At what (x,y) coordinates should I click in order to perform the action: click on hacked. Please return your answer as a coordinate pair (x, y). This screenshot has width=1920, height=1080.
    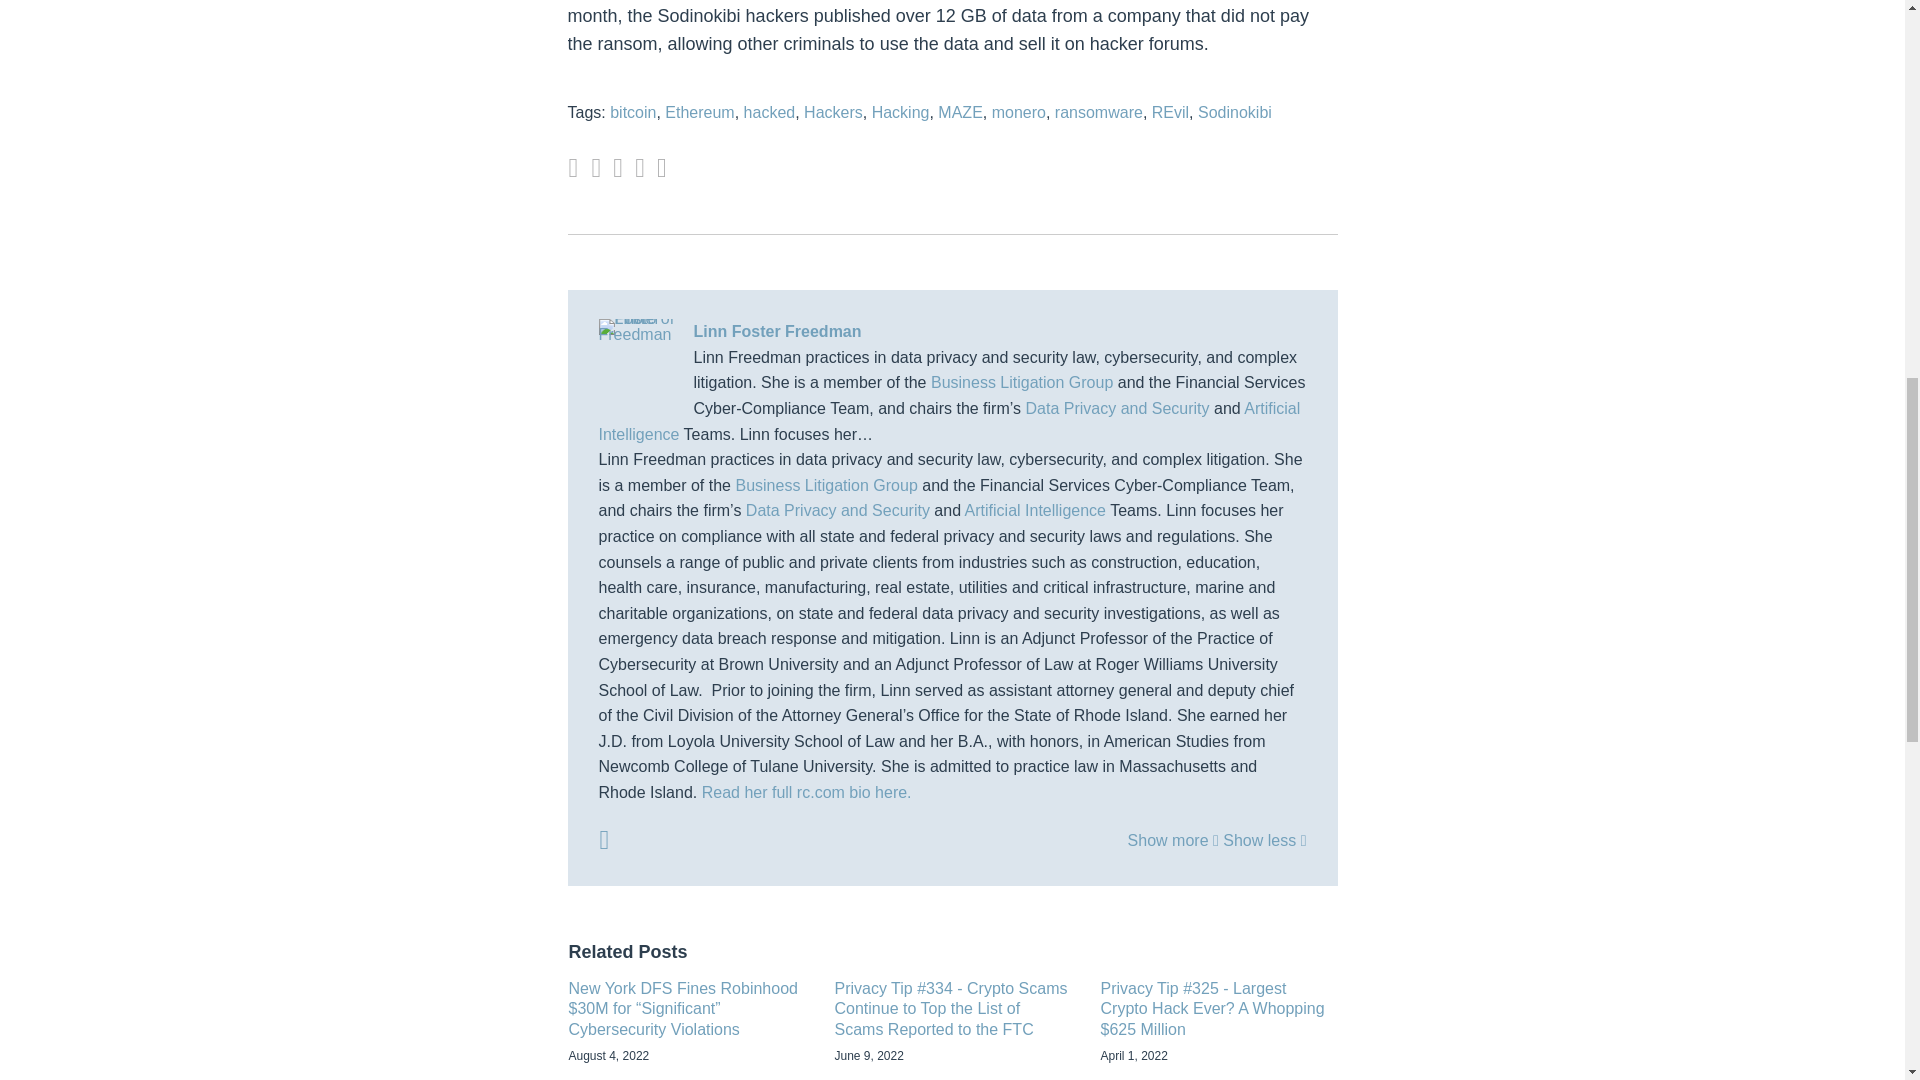
    Looking at the image, I should click on (770, 112).